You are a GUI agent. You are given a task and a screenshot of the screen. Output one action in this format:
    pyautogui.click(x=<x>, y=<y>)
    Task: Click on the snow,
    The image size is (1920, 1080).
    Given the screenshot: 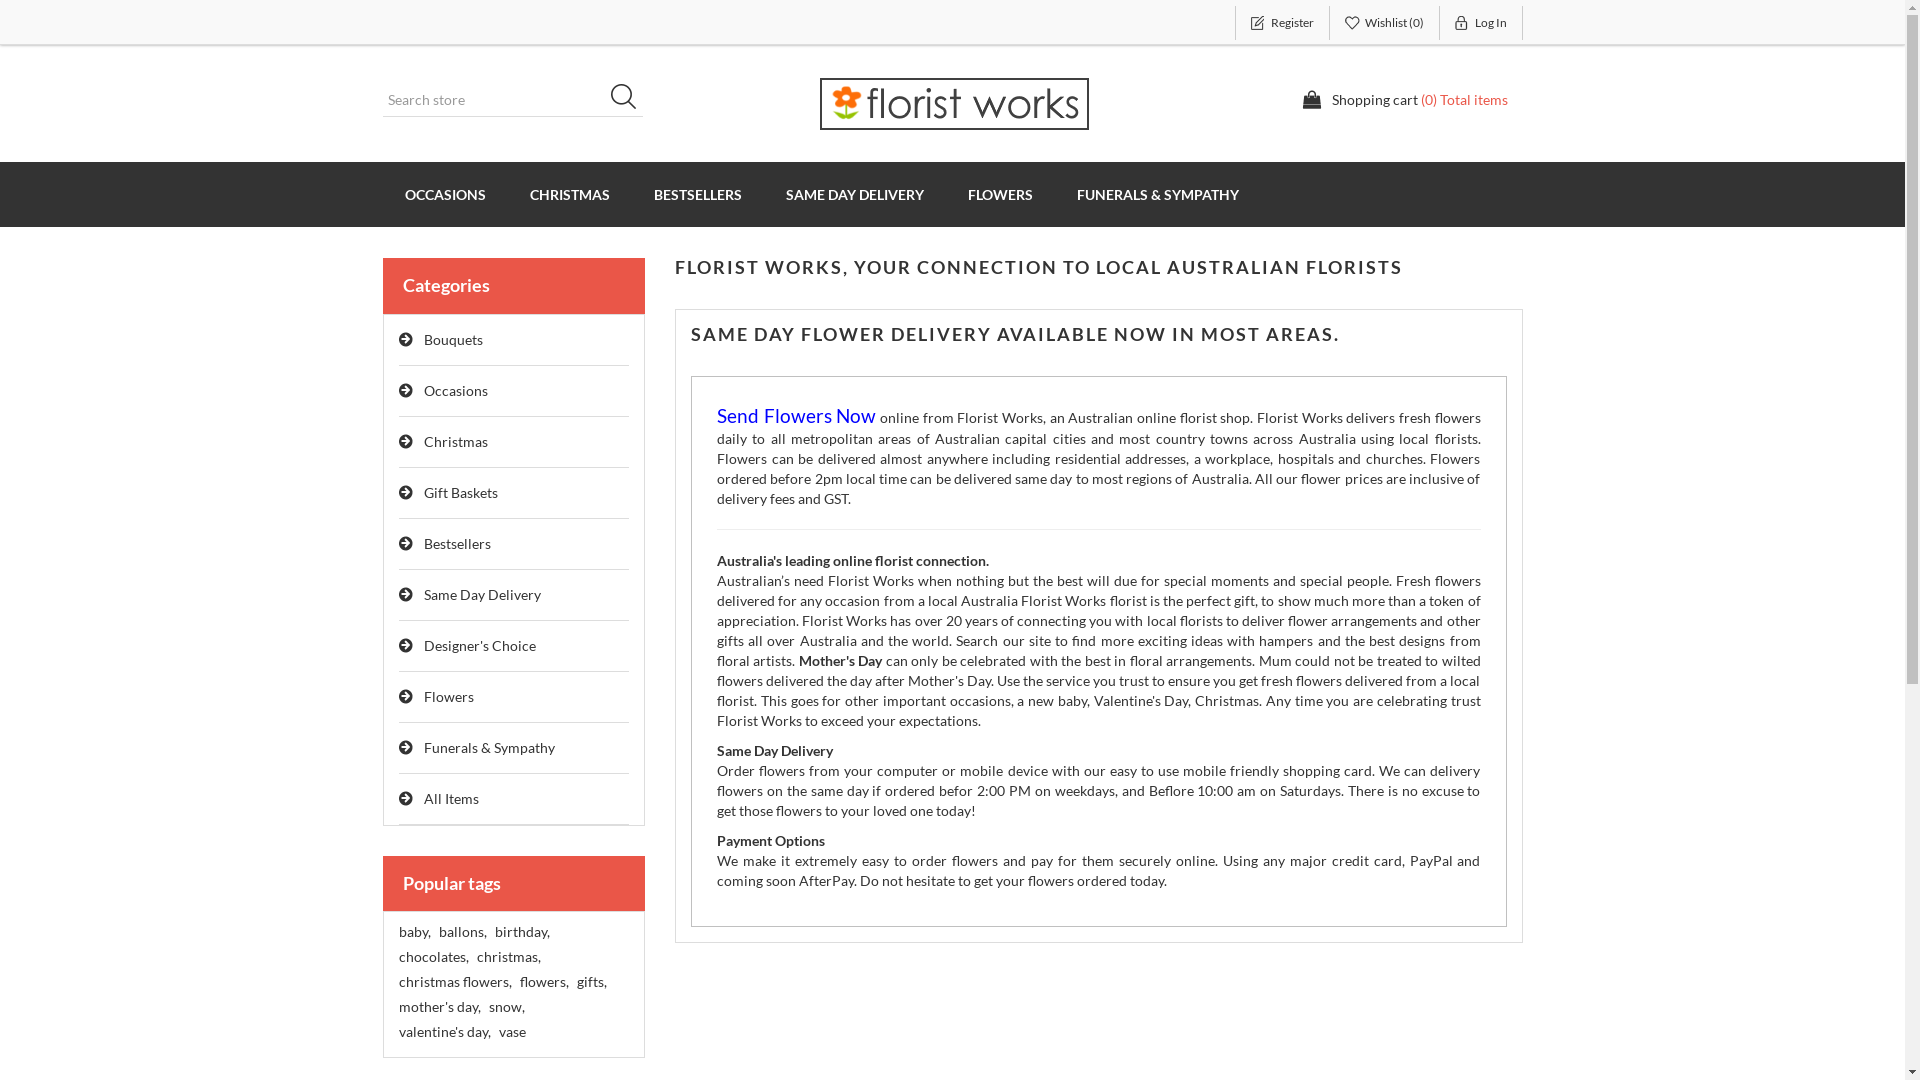 What is the action you would take?
    pyautogui.click(x=506, y=1007)
    